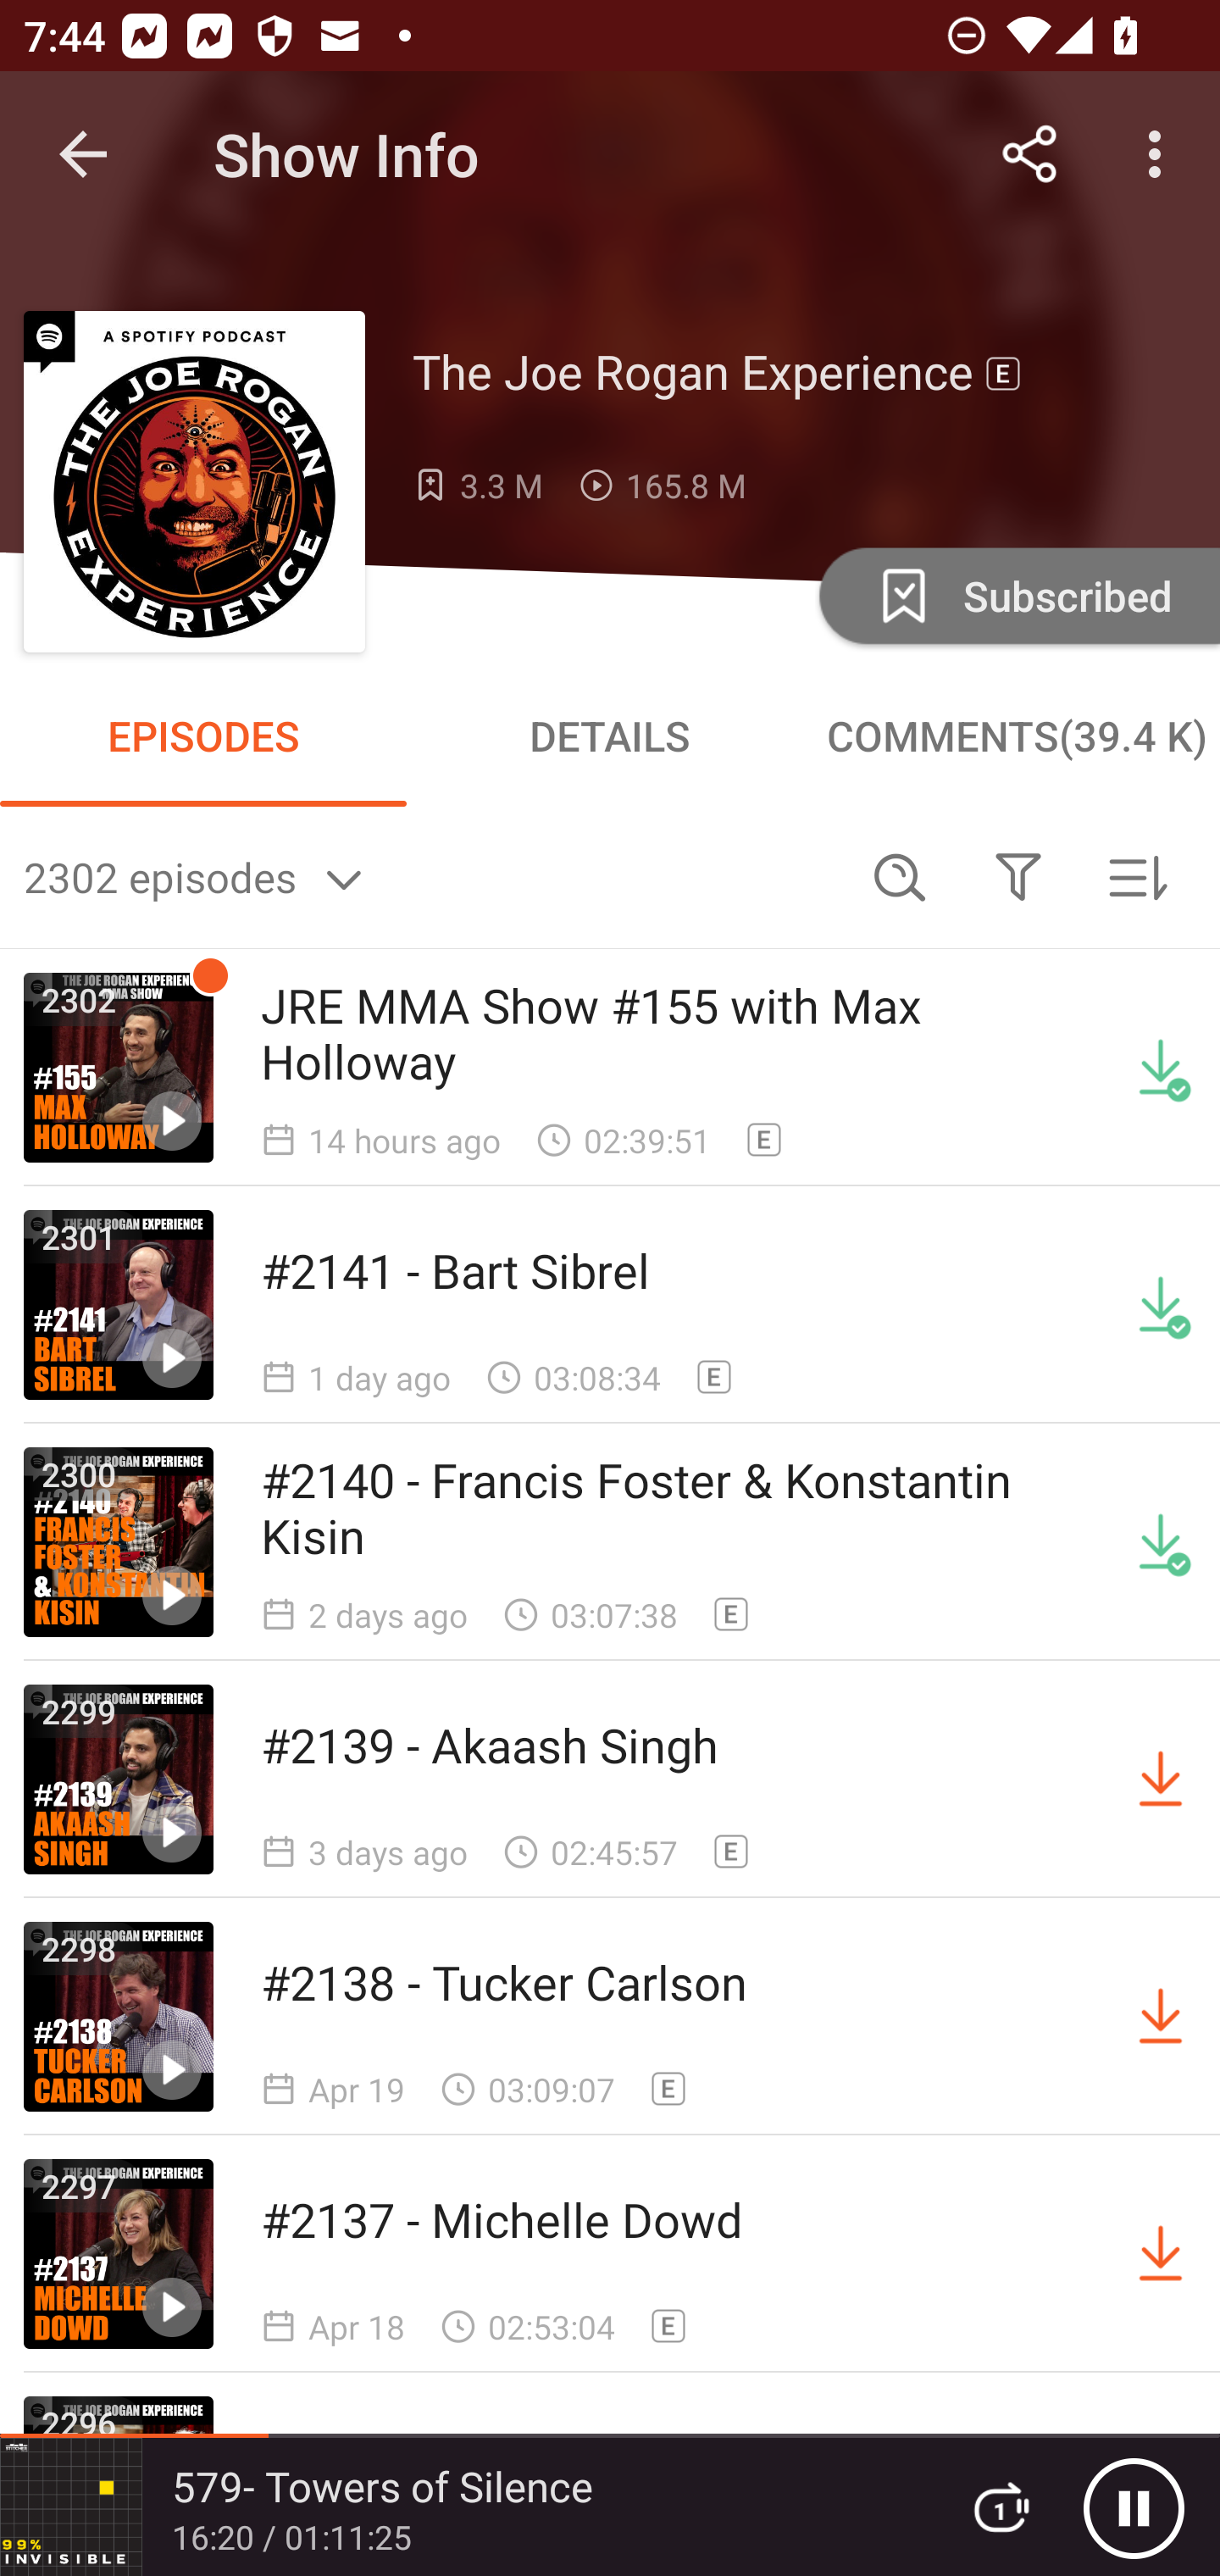 Image resolution: width=1220 pixels, height=2576 pixels. I want to click on Share, so click(1030, 154).